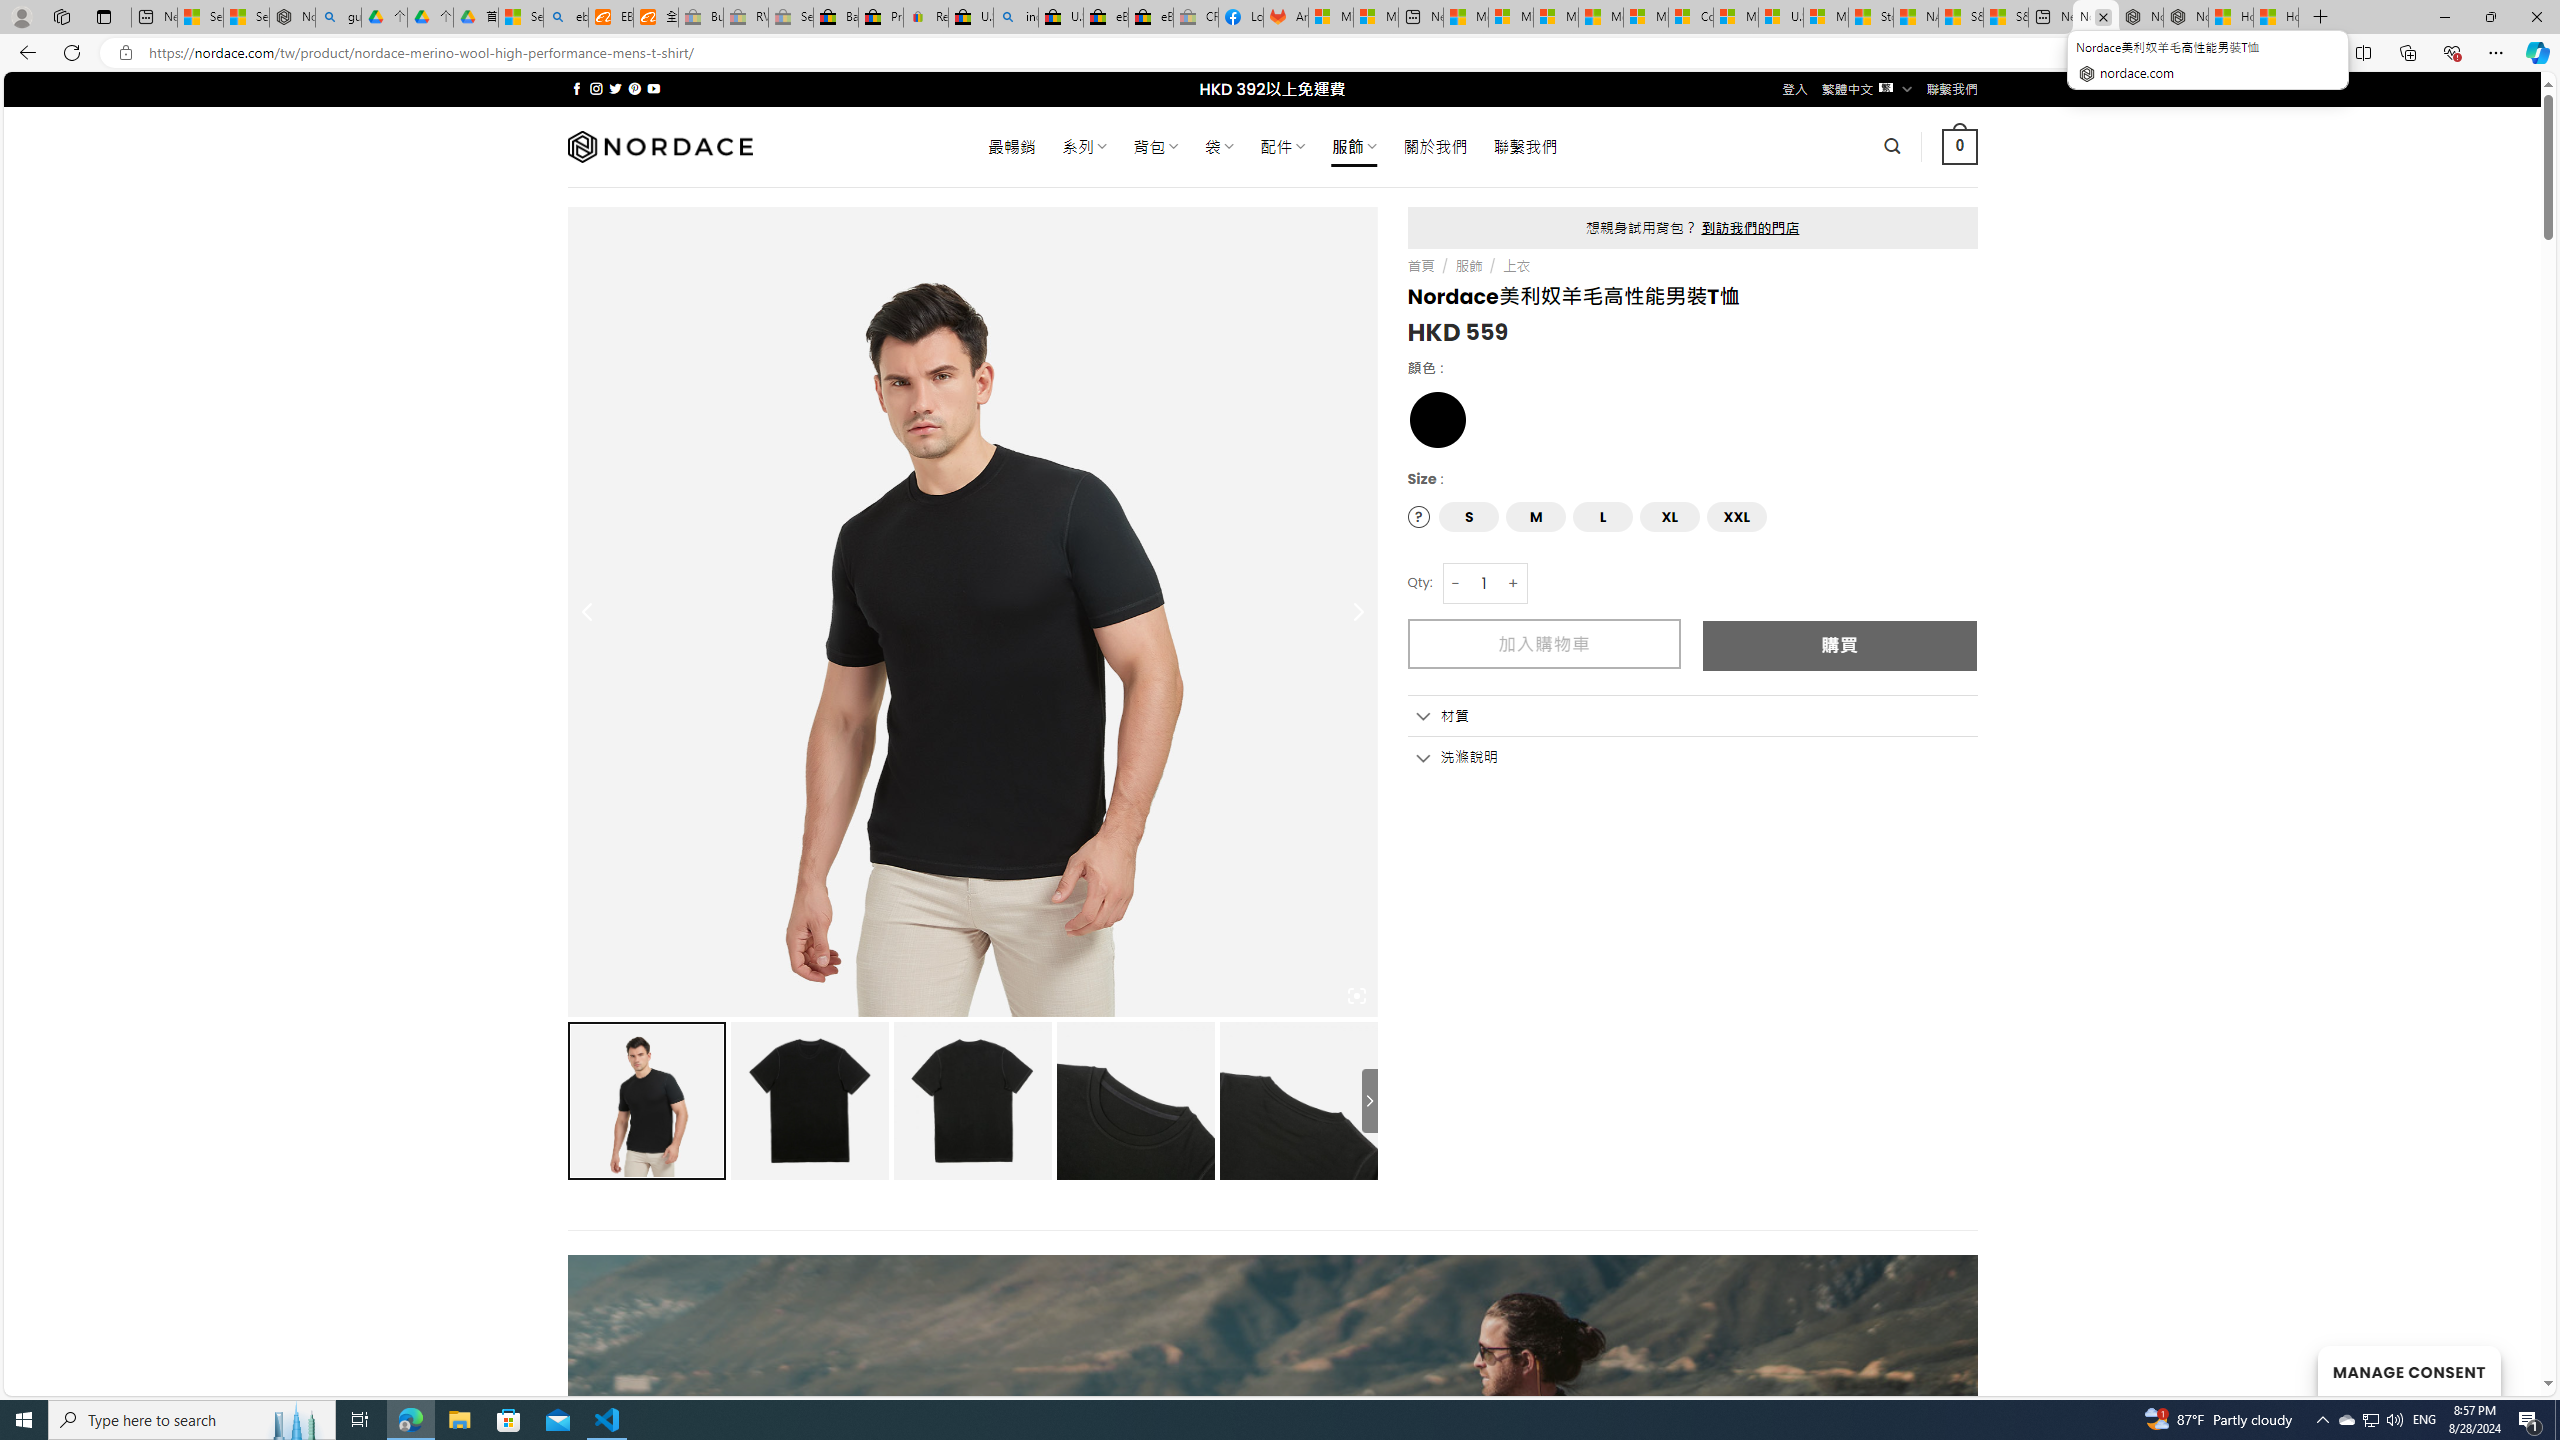 The width and height of the screenshot is (2560, 1440). What do you see at coordinates (1152, 17) in the screenshot?
I see `eBay Inc. Reports Third Quarter 2023 Results` at bounding box center [1152, 17].